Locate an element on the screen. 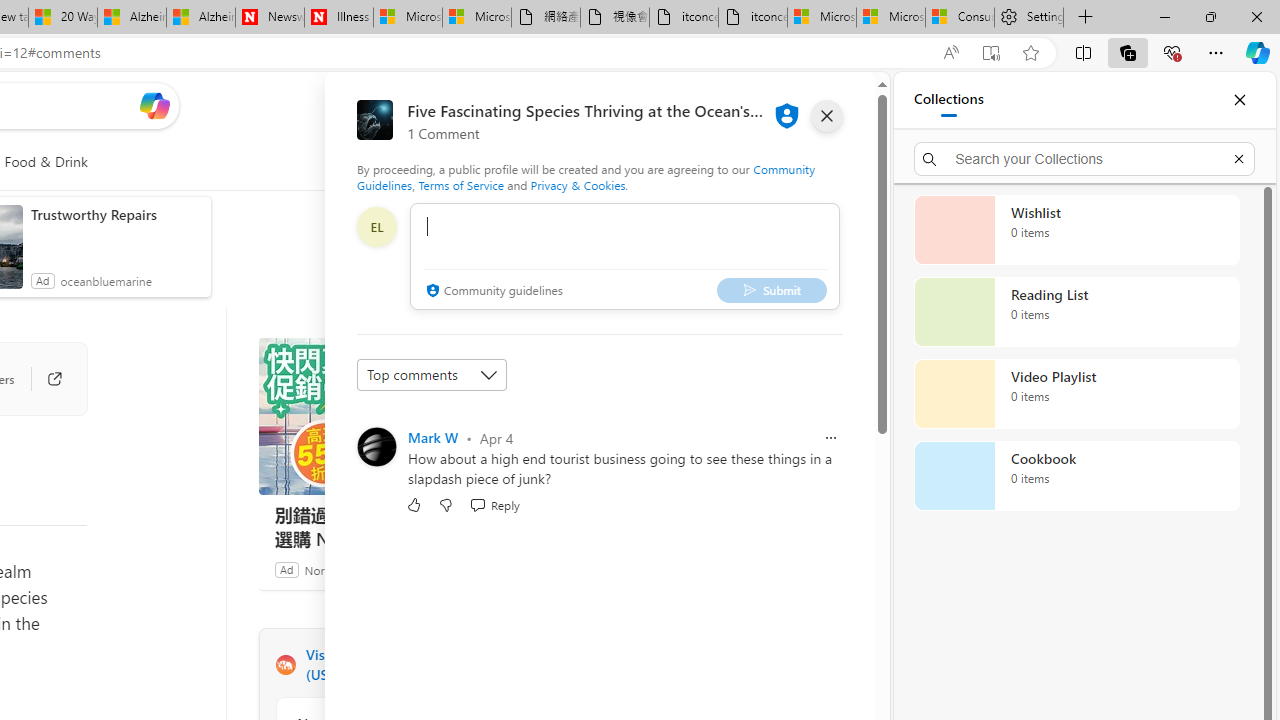  Illness news & latest pictures from Newsweek.com is located at coordinates (338, 18).